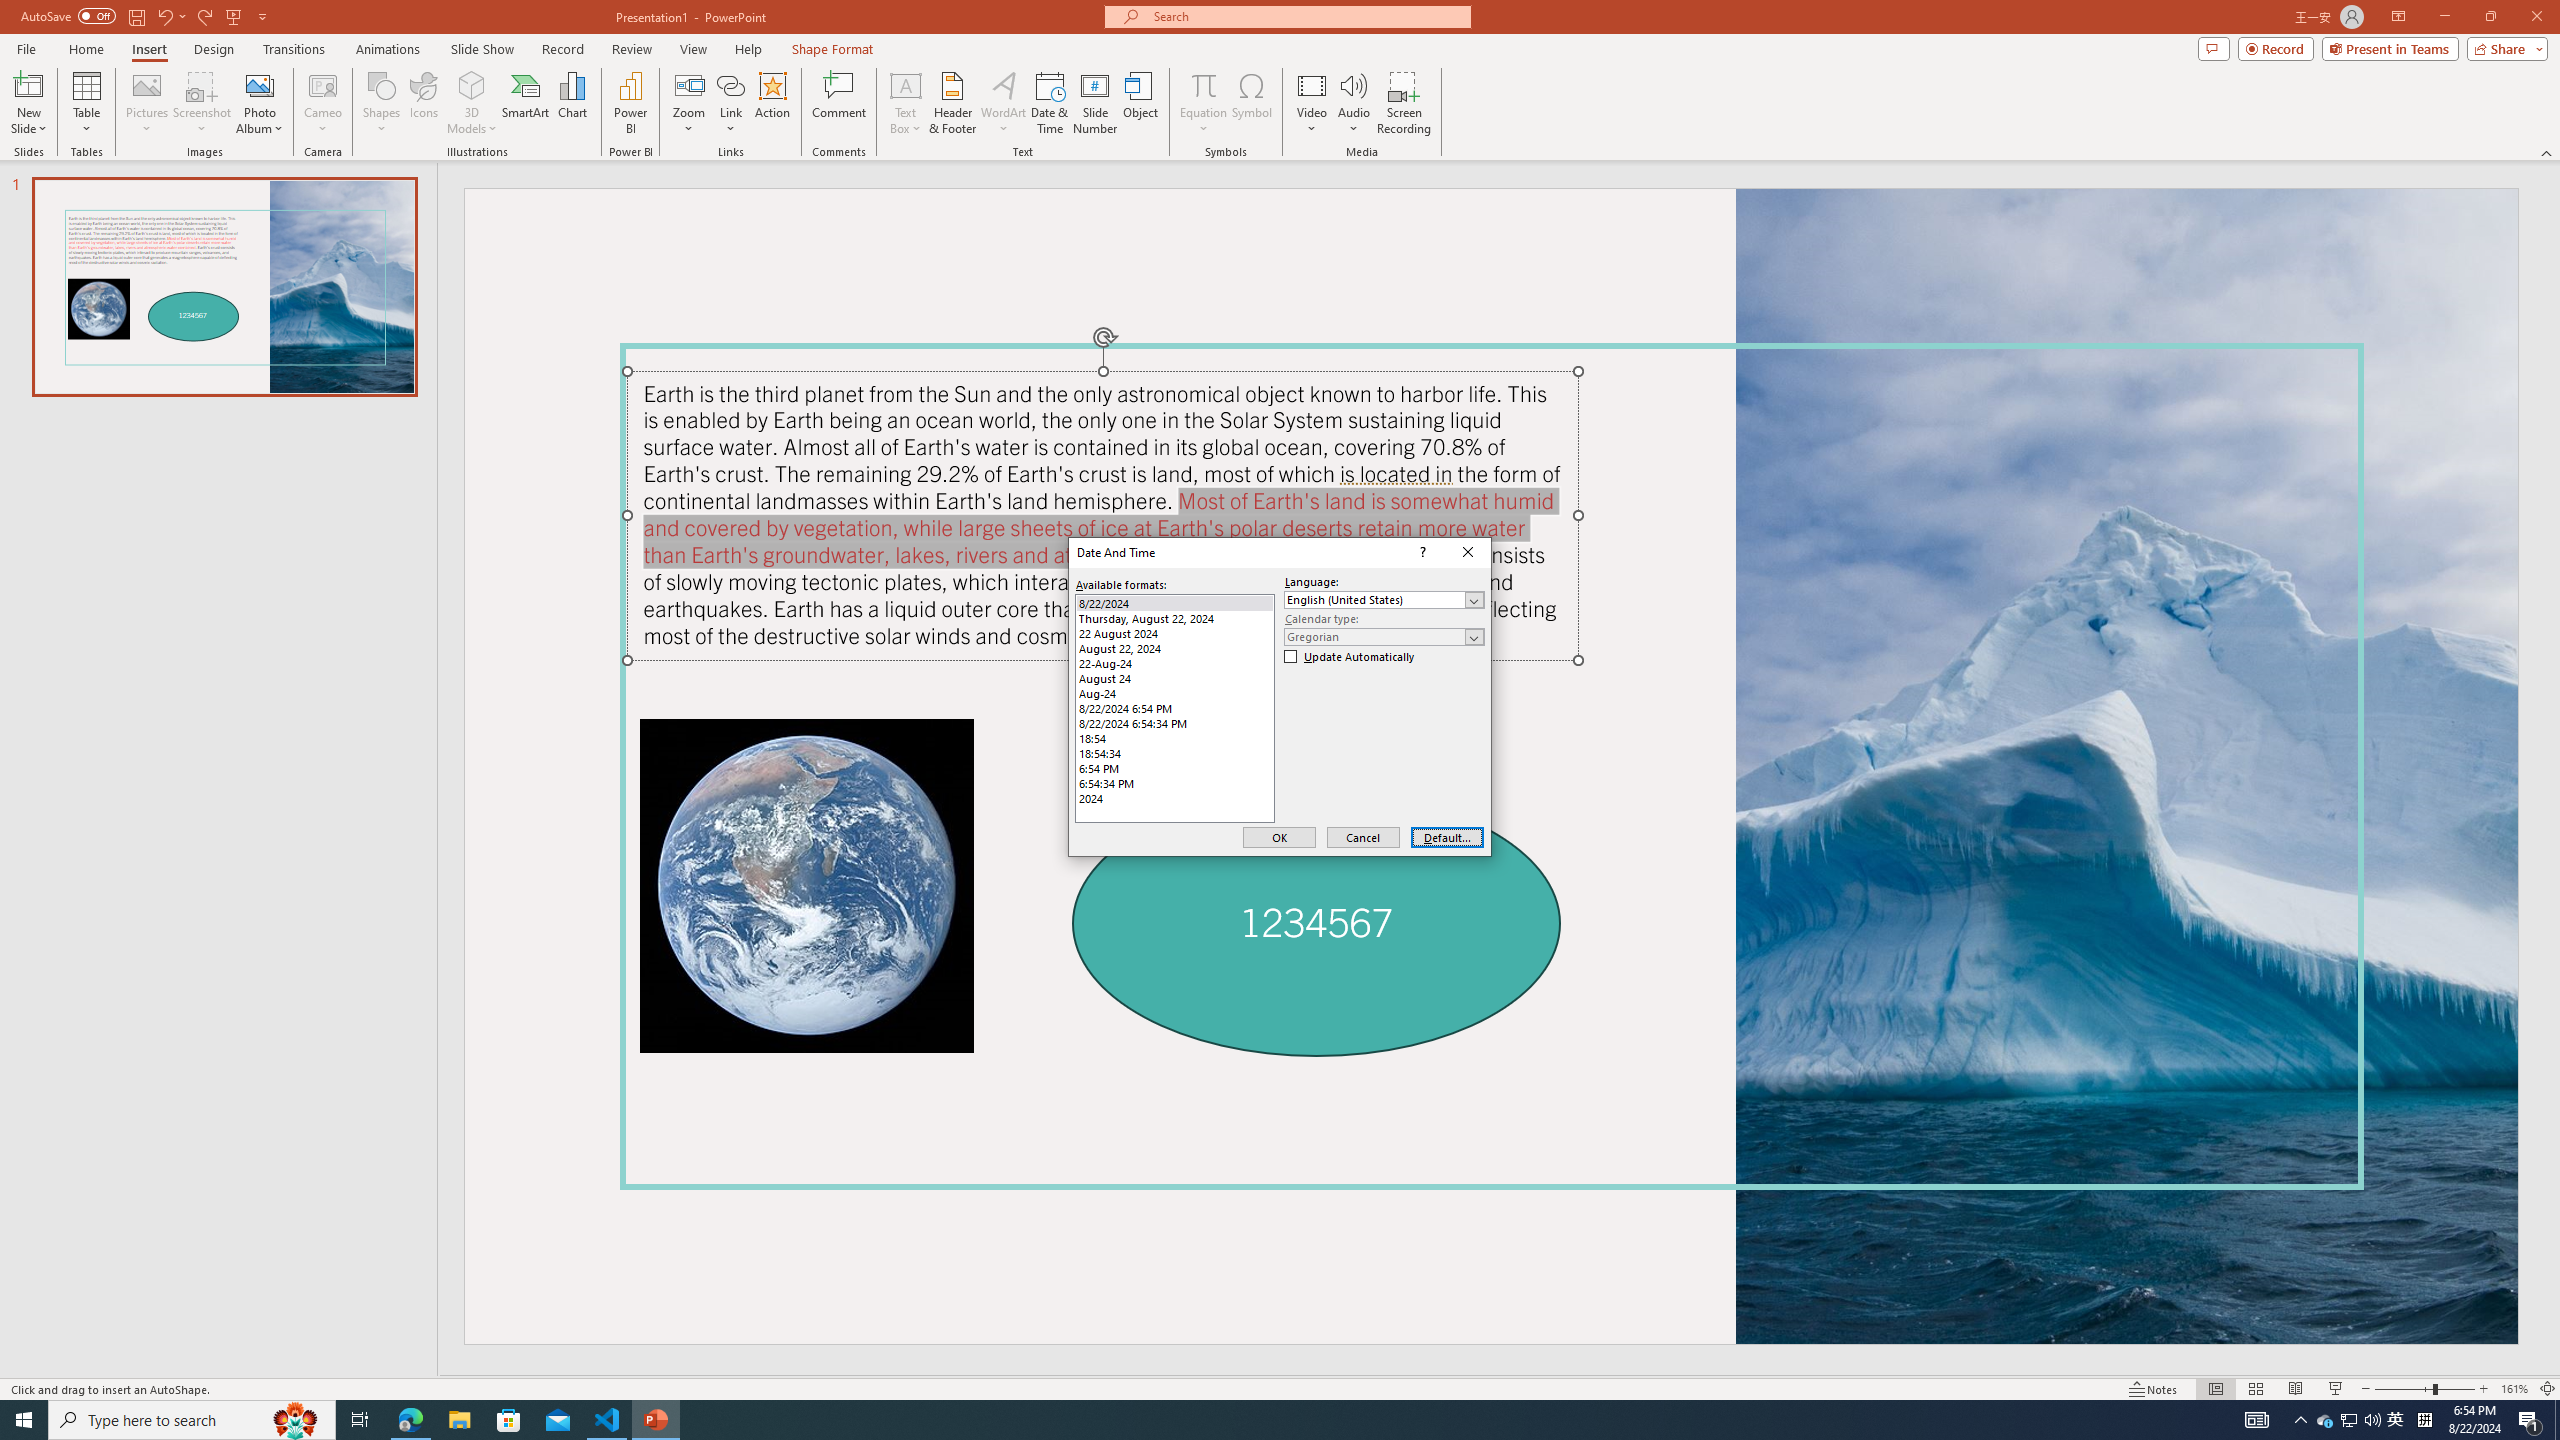 This screenshot has height=1440, width=2560. I want to click on Icons, so click(423, 103).